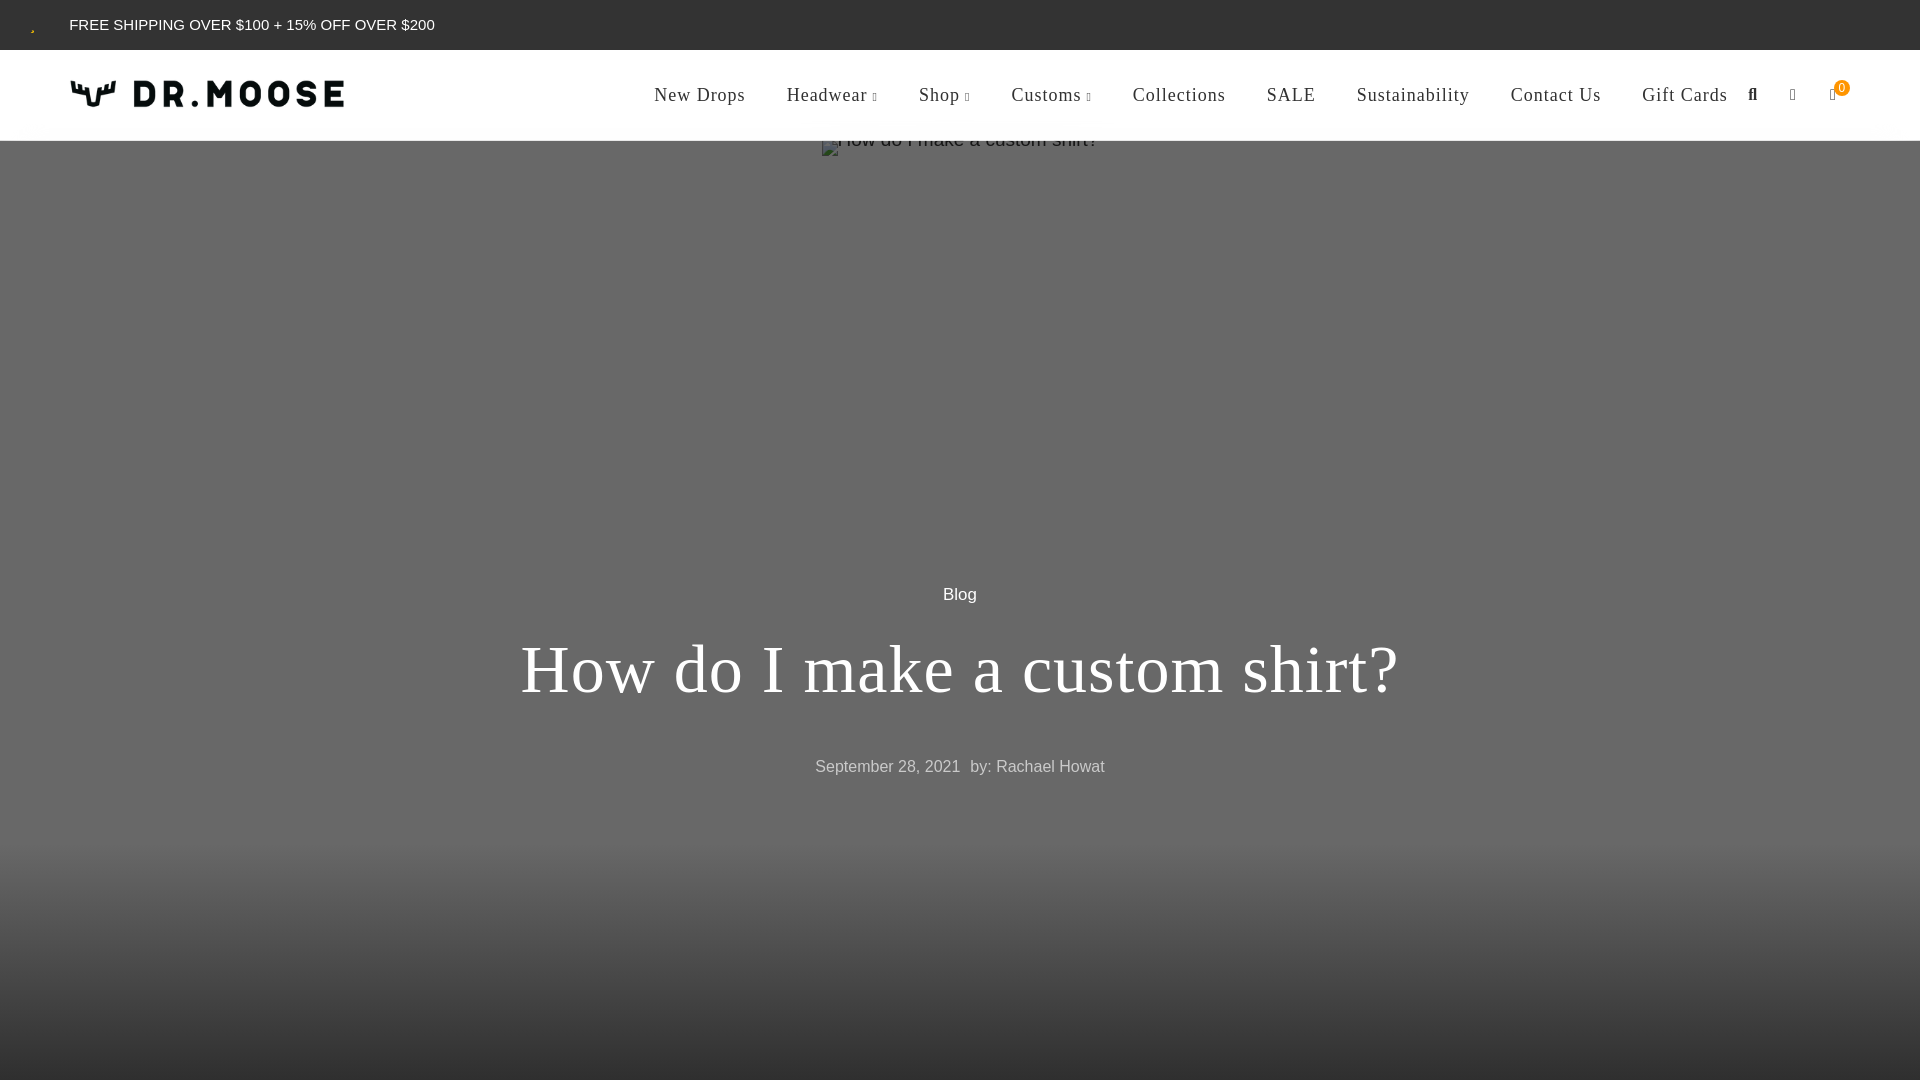 Image resolution: width=1920 pixels, height=1080 pixels. Describe the element at coordinates (1752, 94) in the screenshot. I see `Search` at that location.